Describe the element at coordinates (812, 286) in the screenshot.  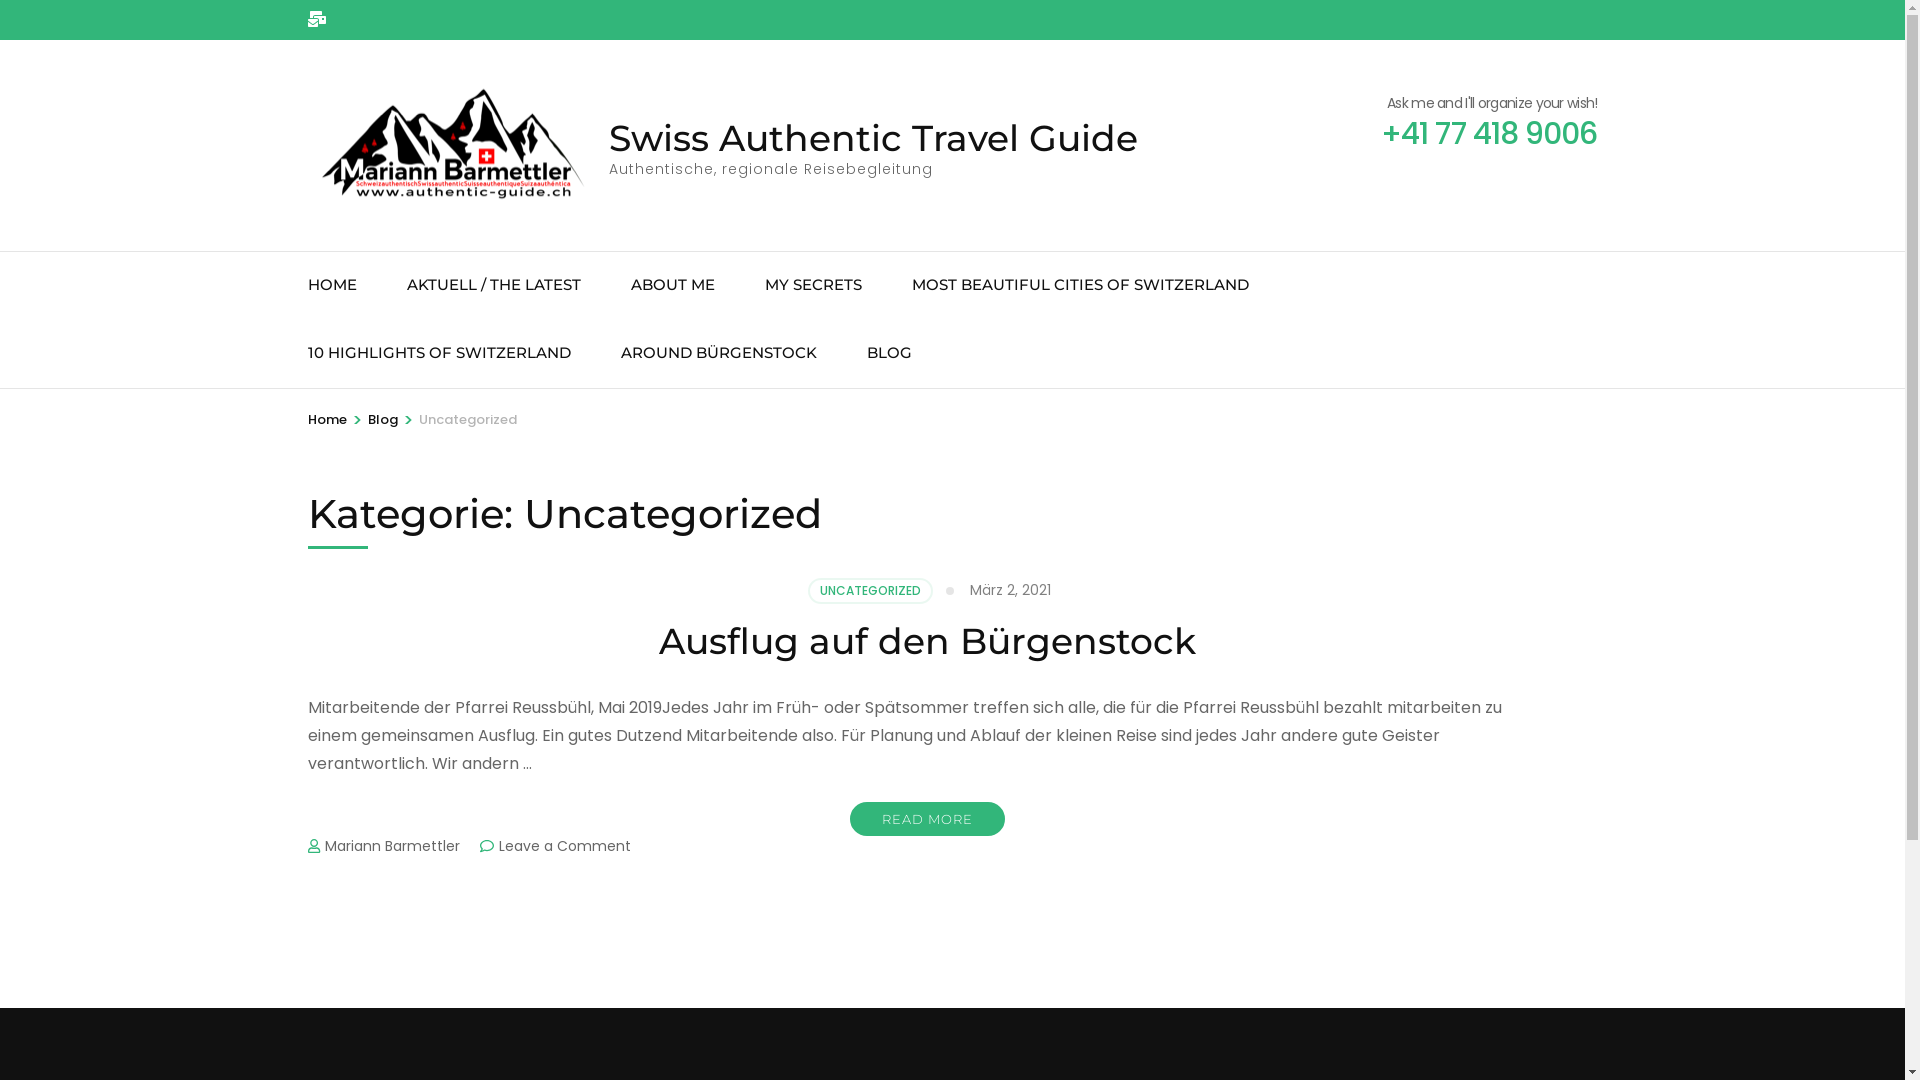
I see `MY SECRETS` at that location.